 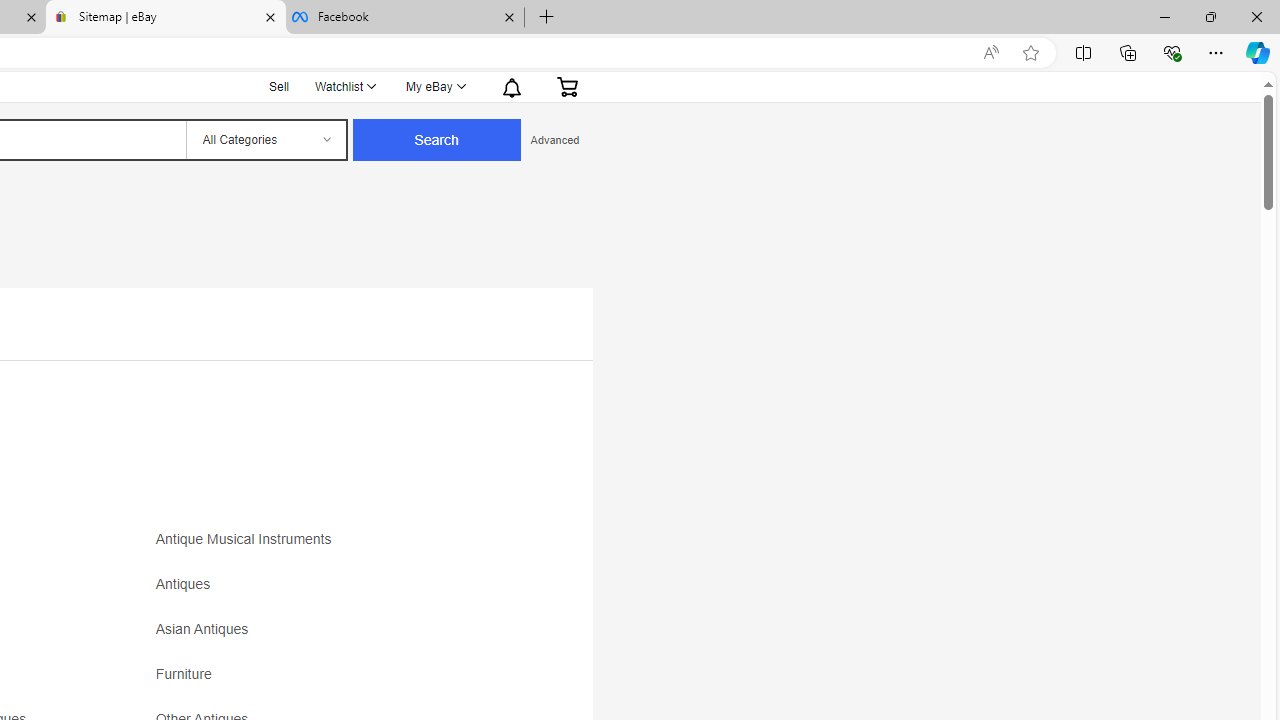 I want to click on Select a category for search, so click(x=265, y=140).